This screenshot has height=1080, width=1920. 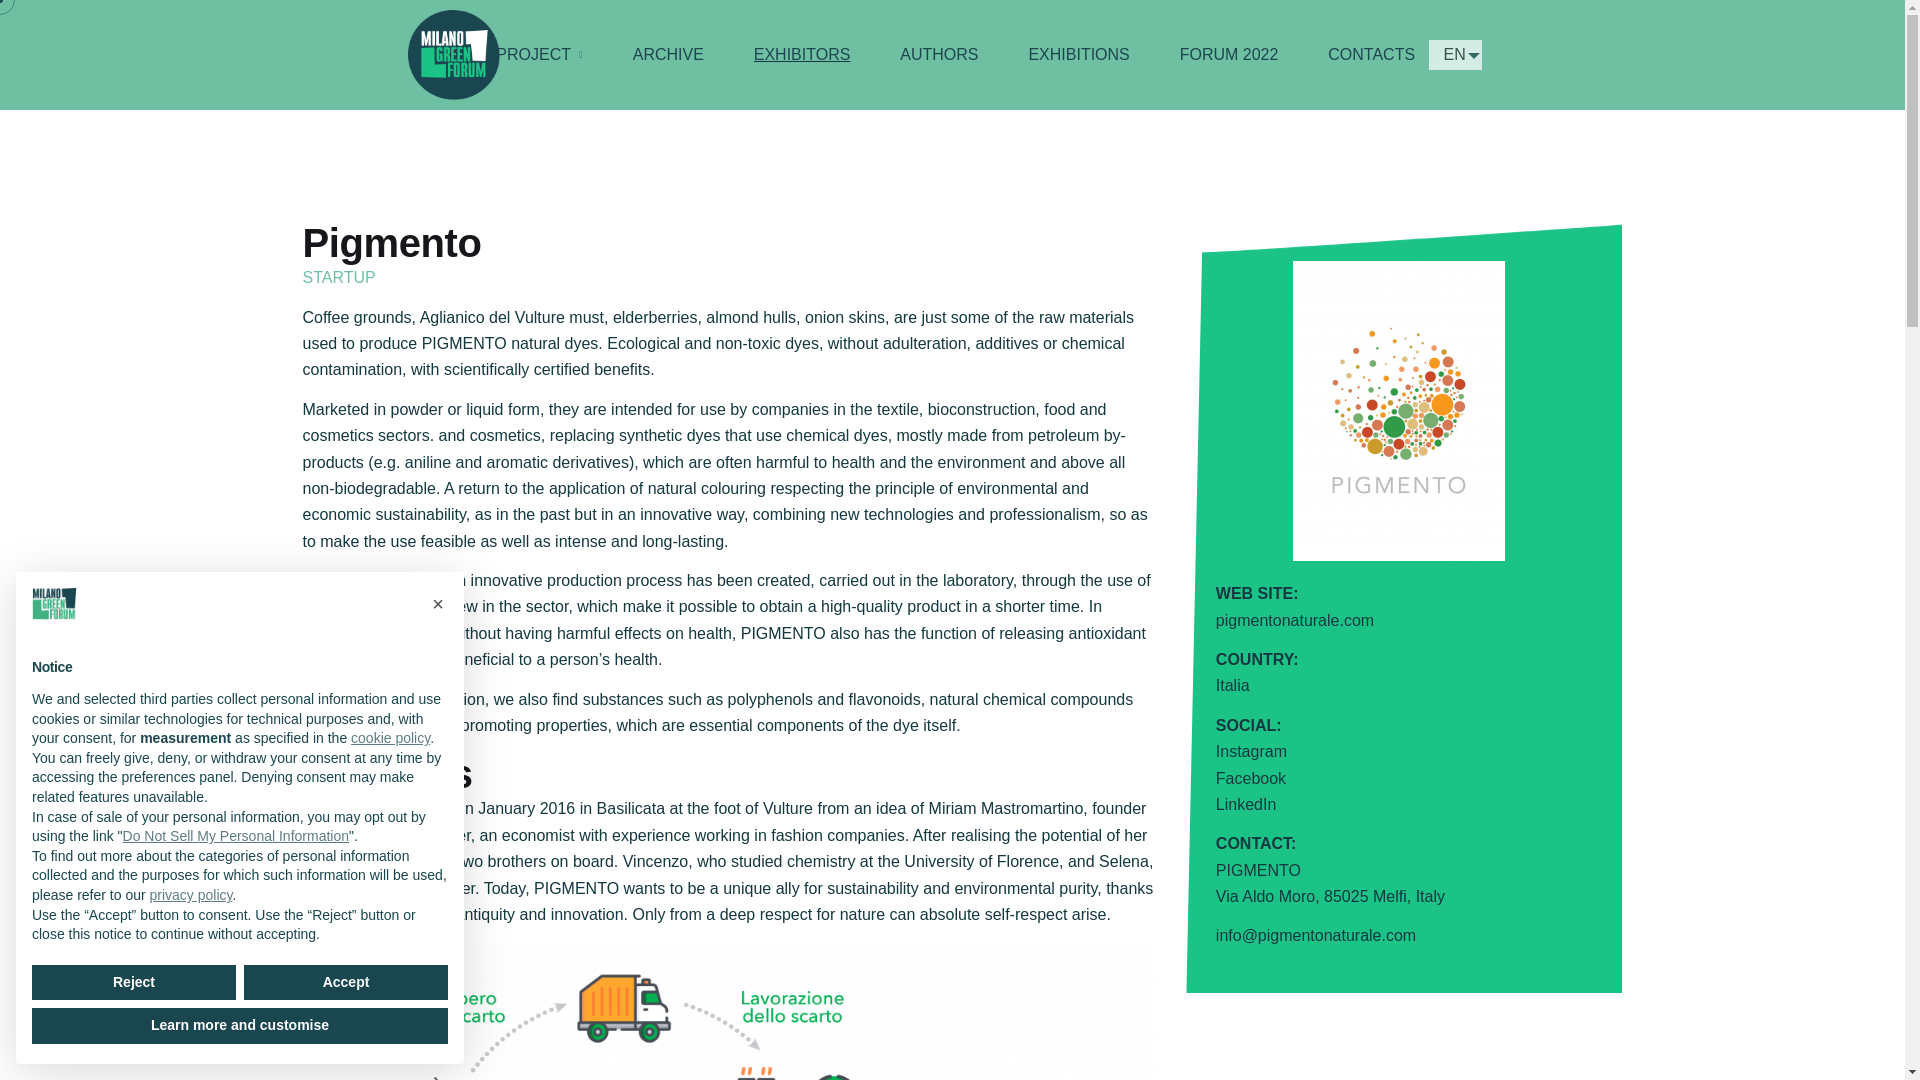 What do you see at coordinates (1250, 752) in the screenshot?
I see `Instagram` at bounding box center [1250, 752].